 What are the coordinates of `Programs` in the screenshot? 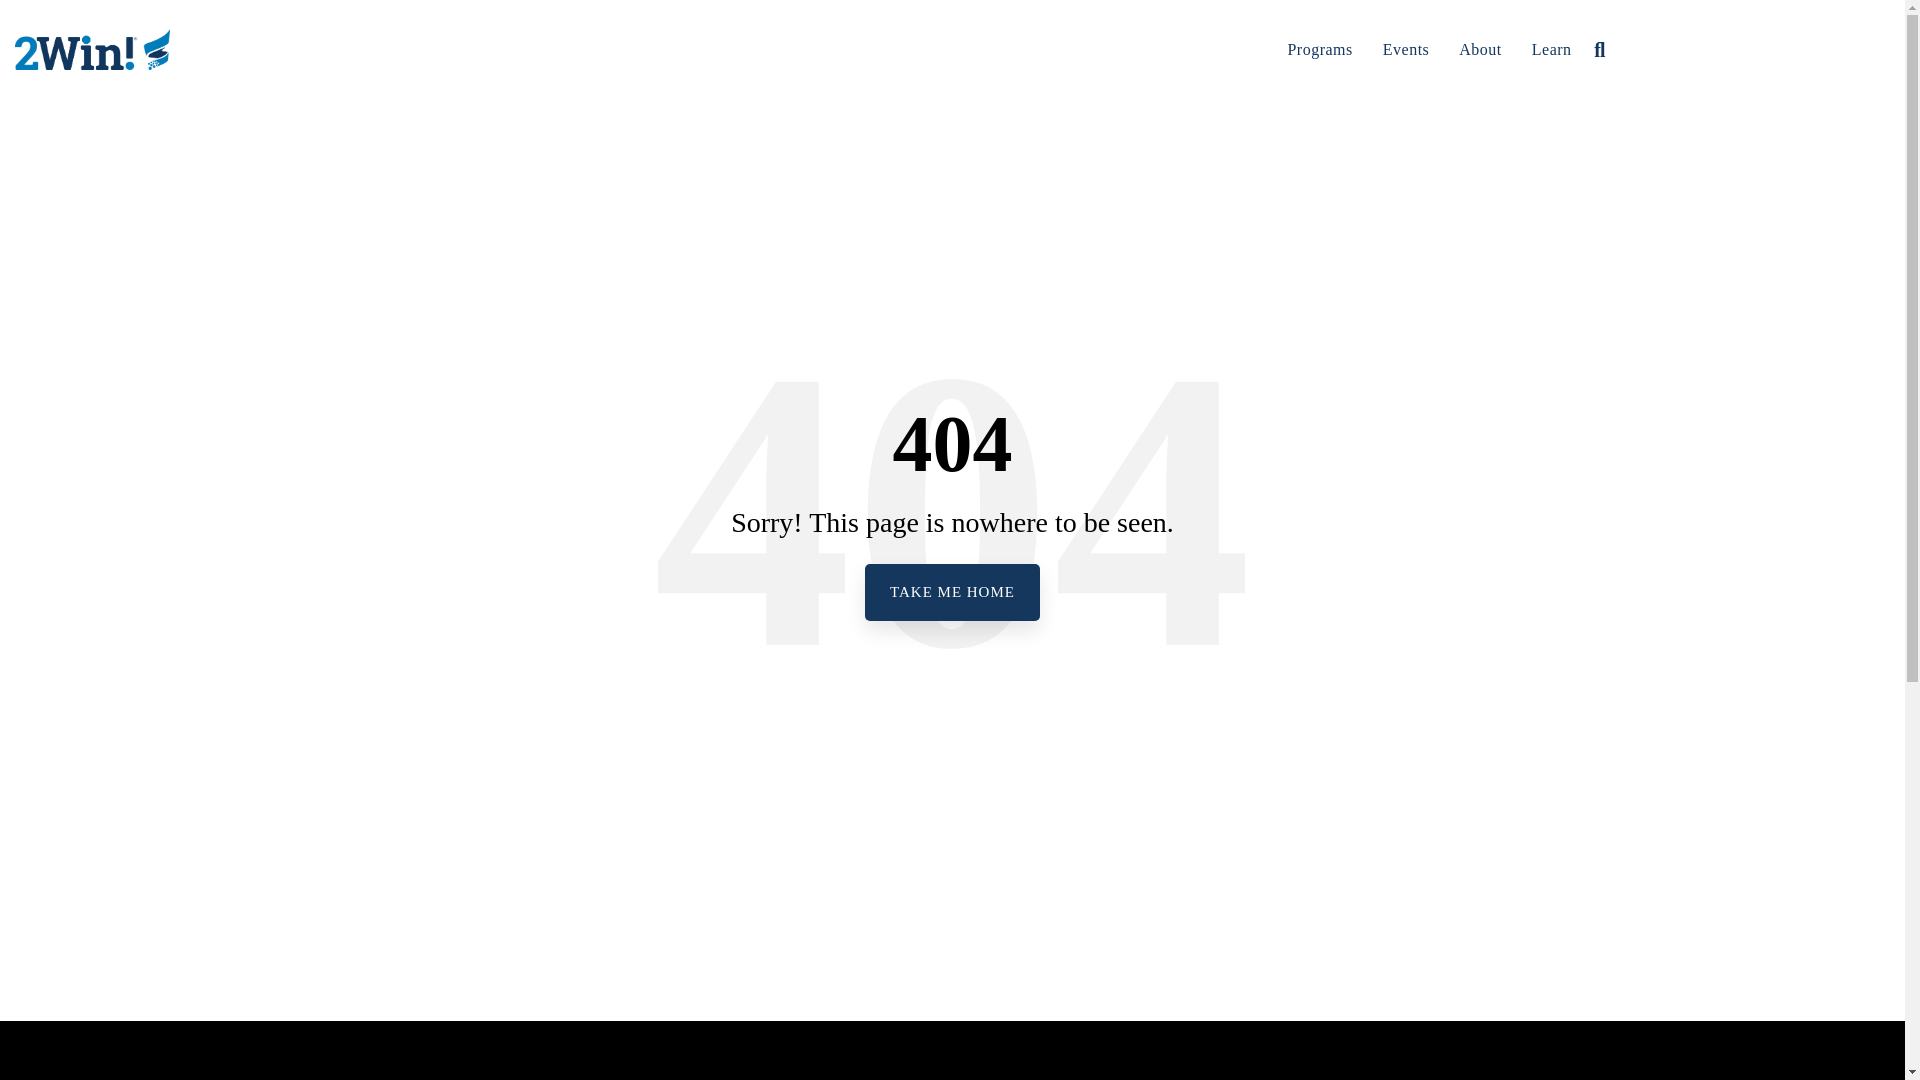 It's located at (1318, 50).